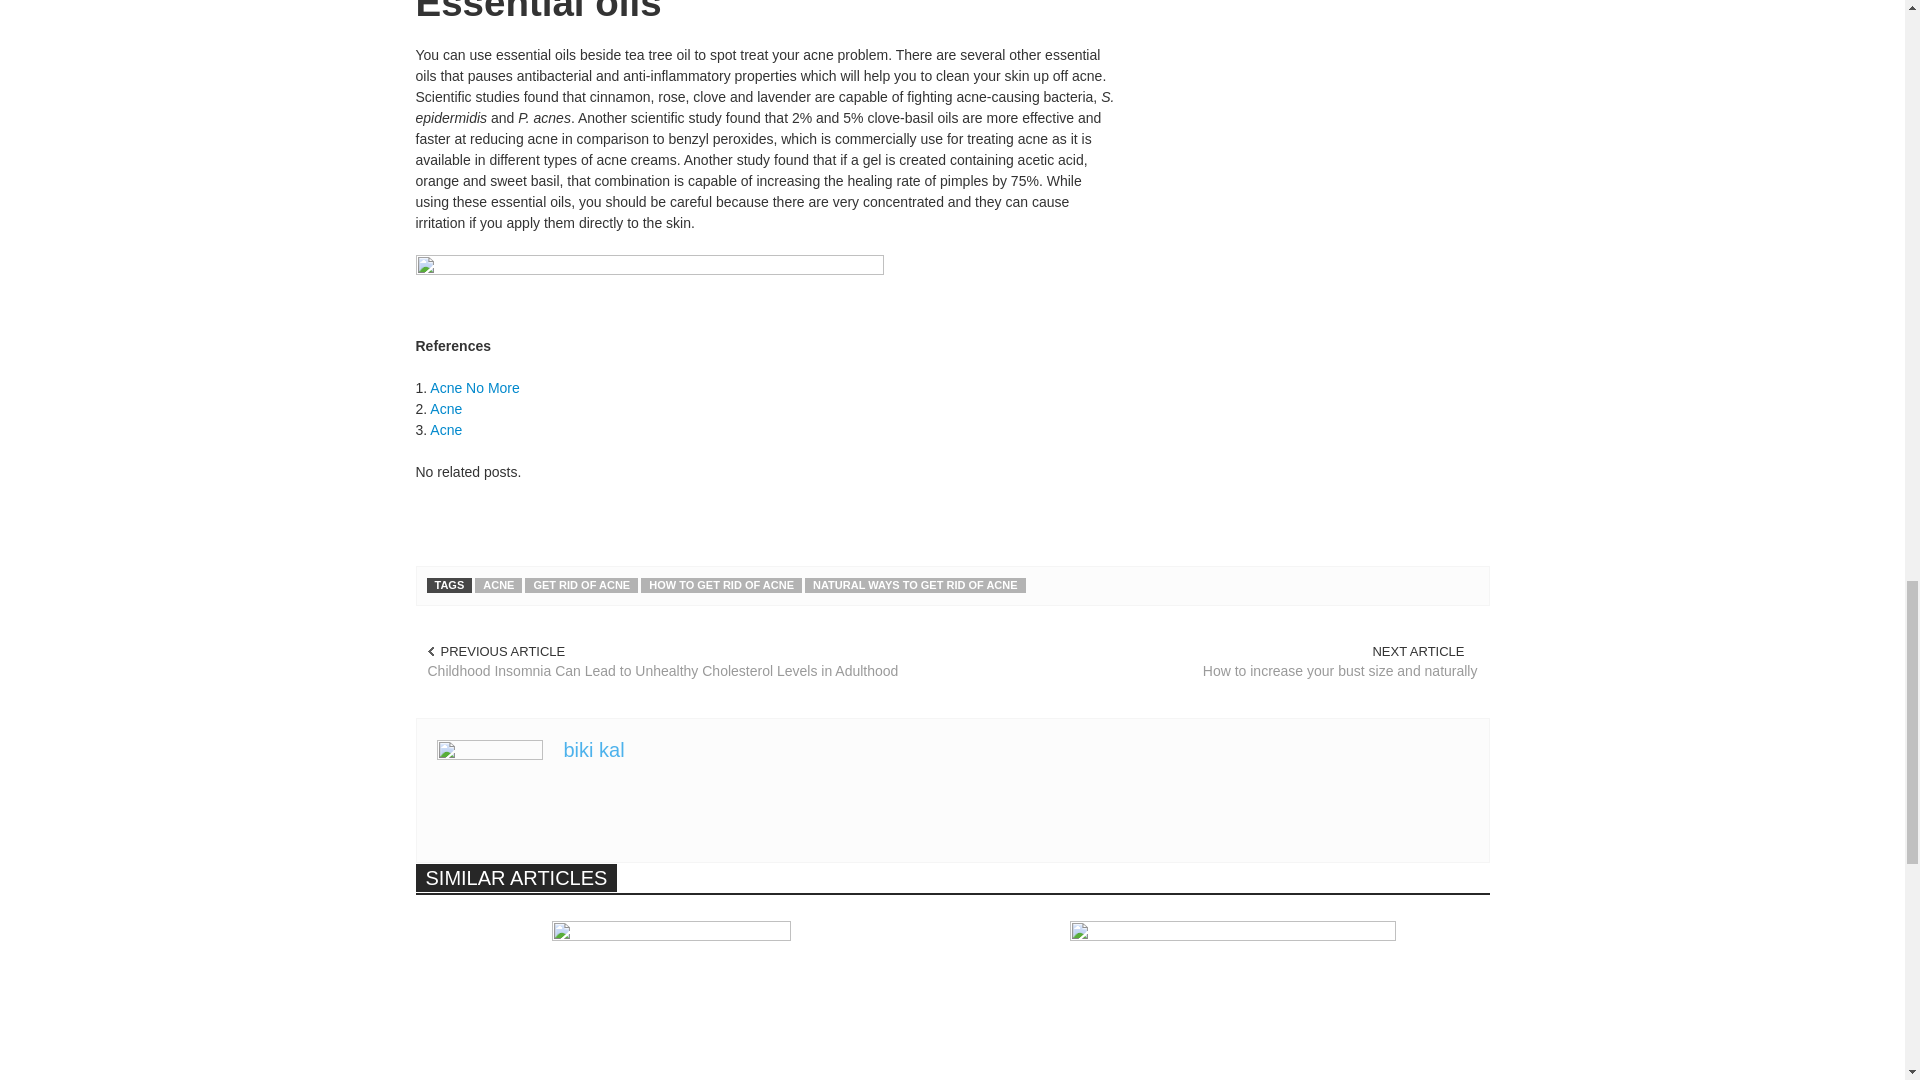 Image resolution: width=1920 pixels, height=1080 pixels. I want to click on Acne treatment options, so click(672, 1000).